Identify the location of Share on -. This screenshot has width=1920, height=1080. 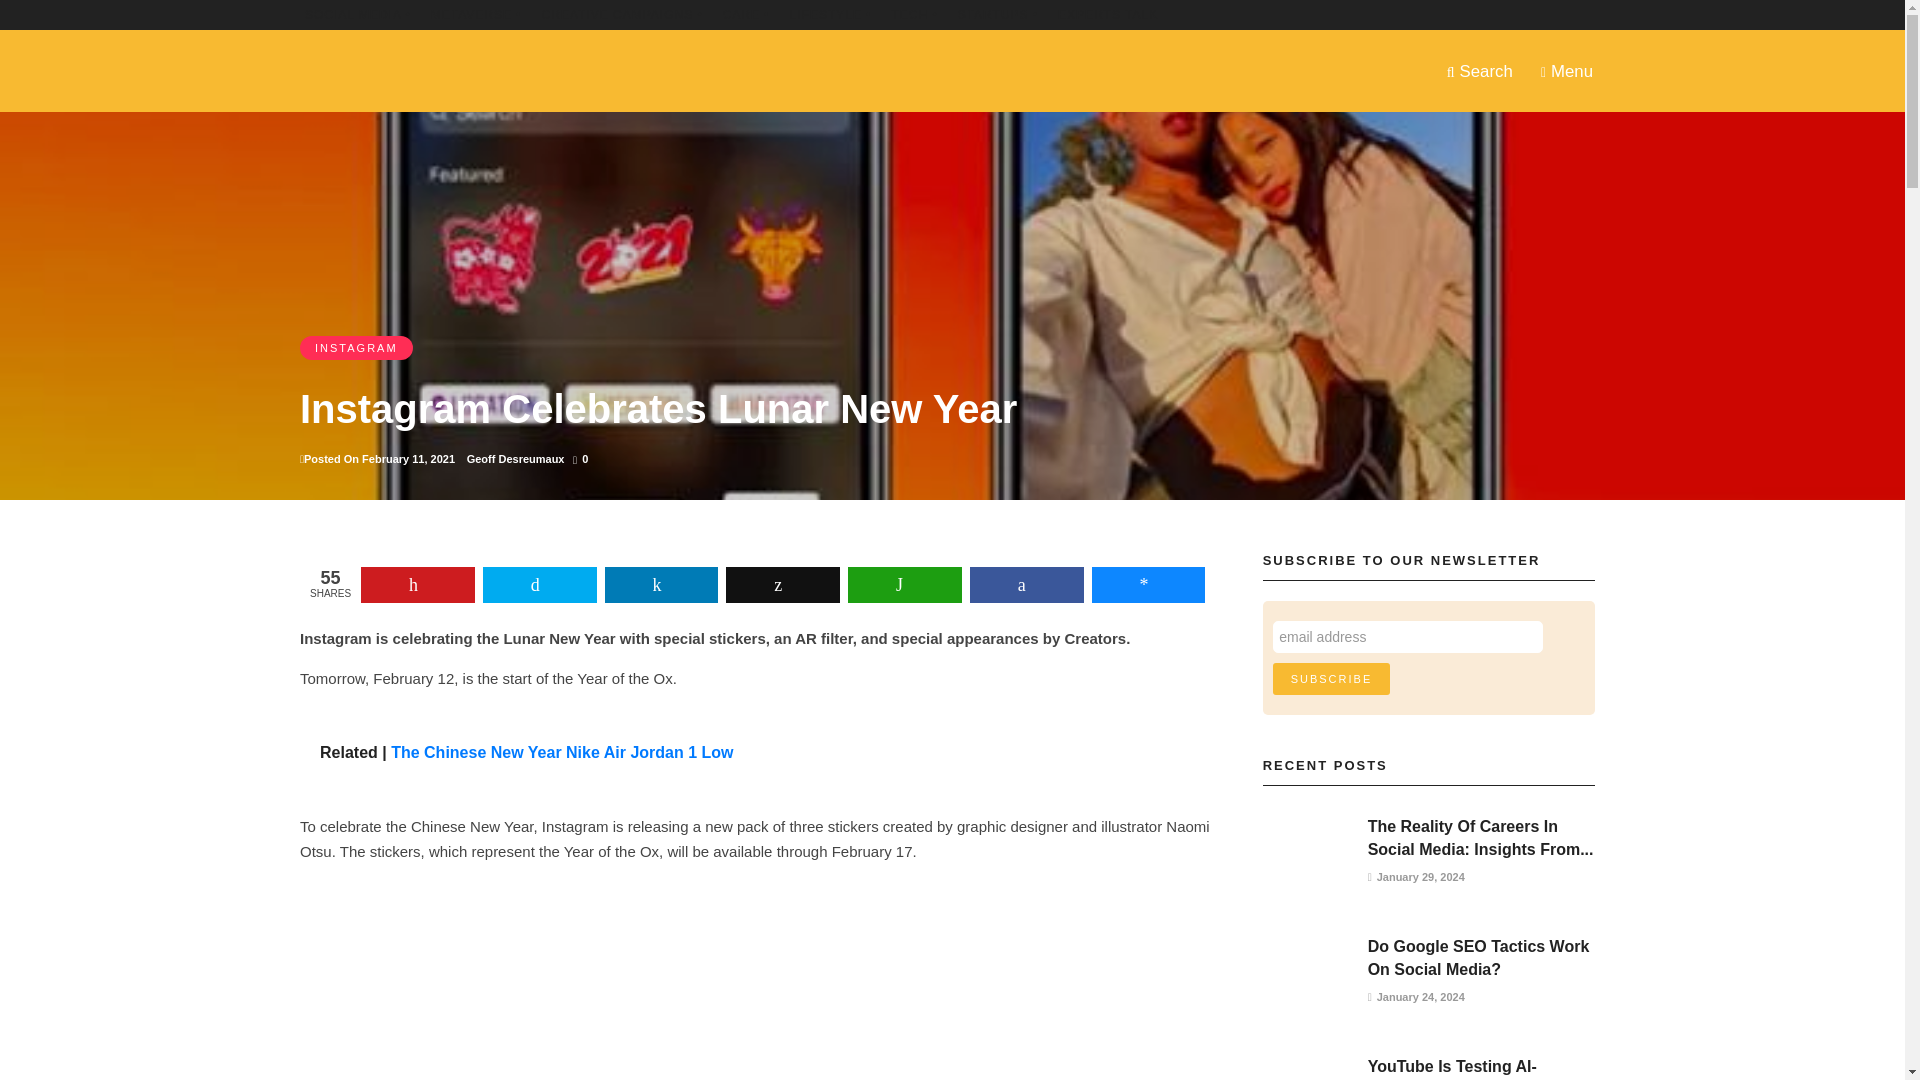
(417, 584).